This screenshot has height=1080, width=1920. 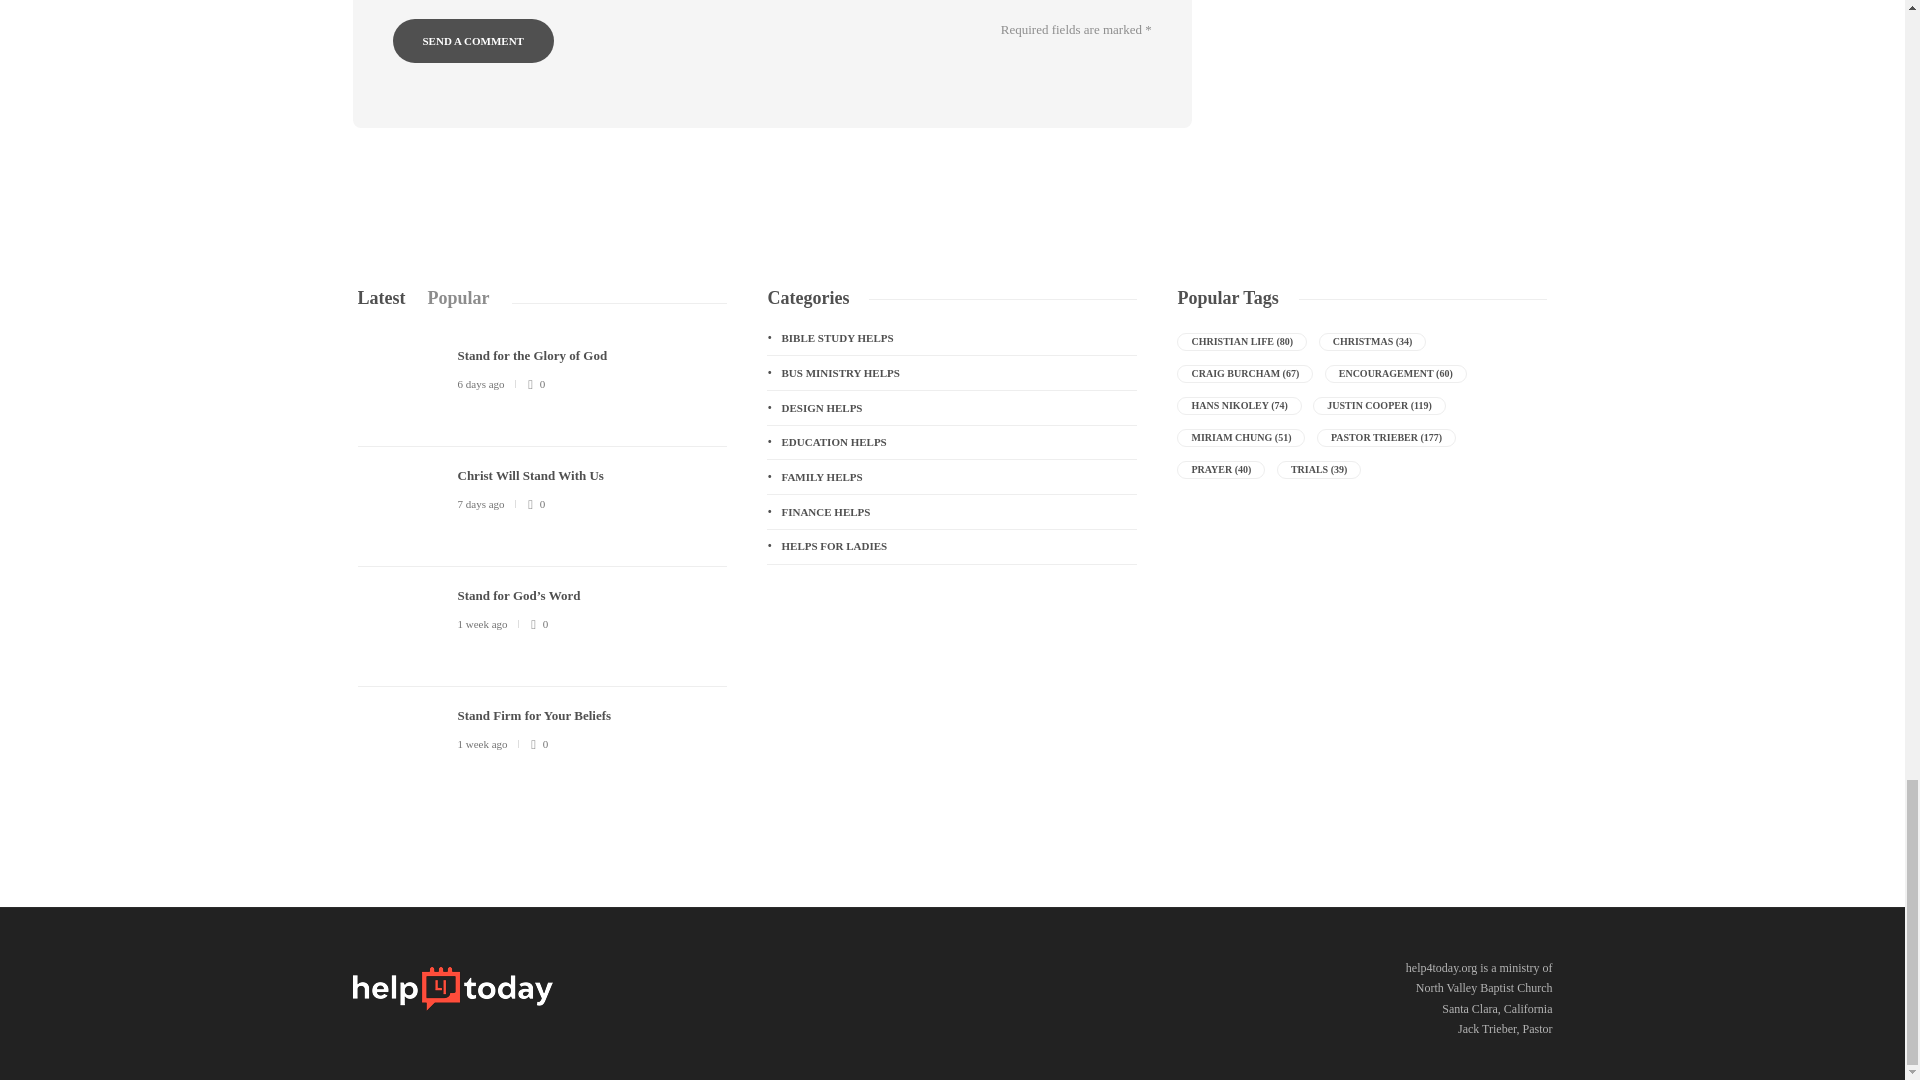 I want to click on Send a comment, so click(x=472, y=40).